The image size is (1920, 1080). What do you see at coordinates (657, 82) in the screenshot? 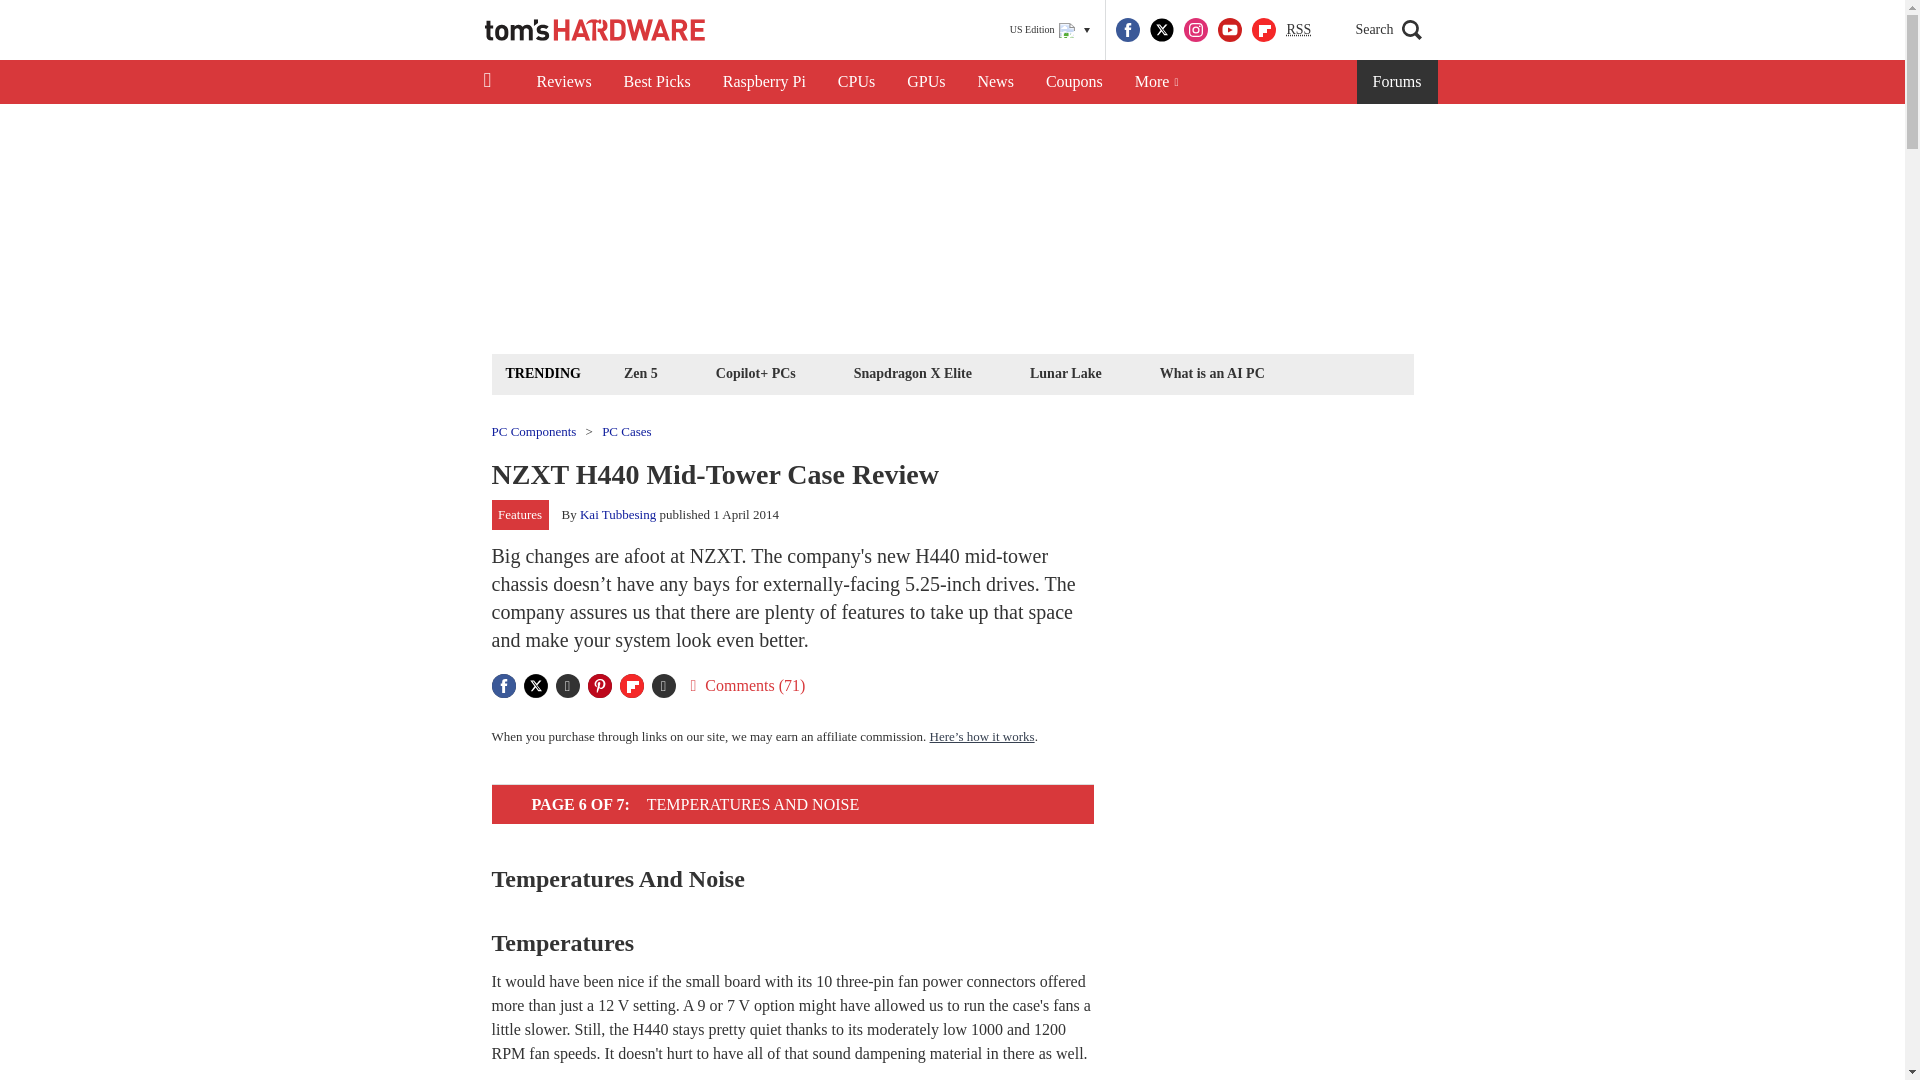
I see `Best Picks` at bounding box center [657, 82].